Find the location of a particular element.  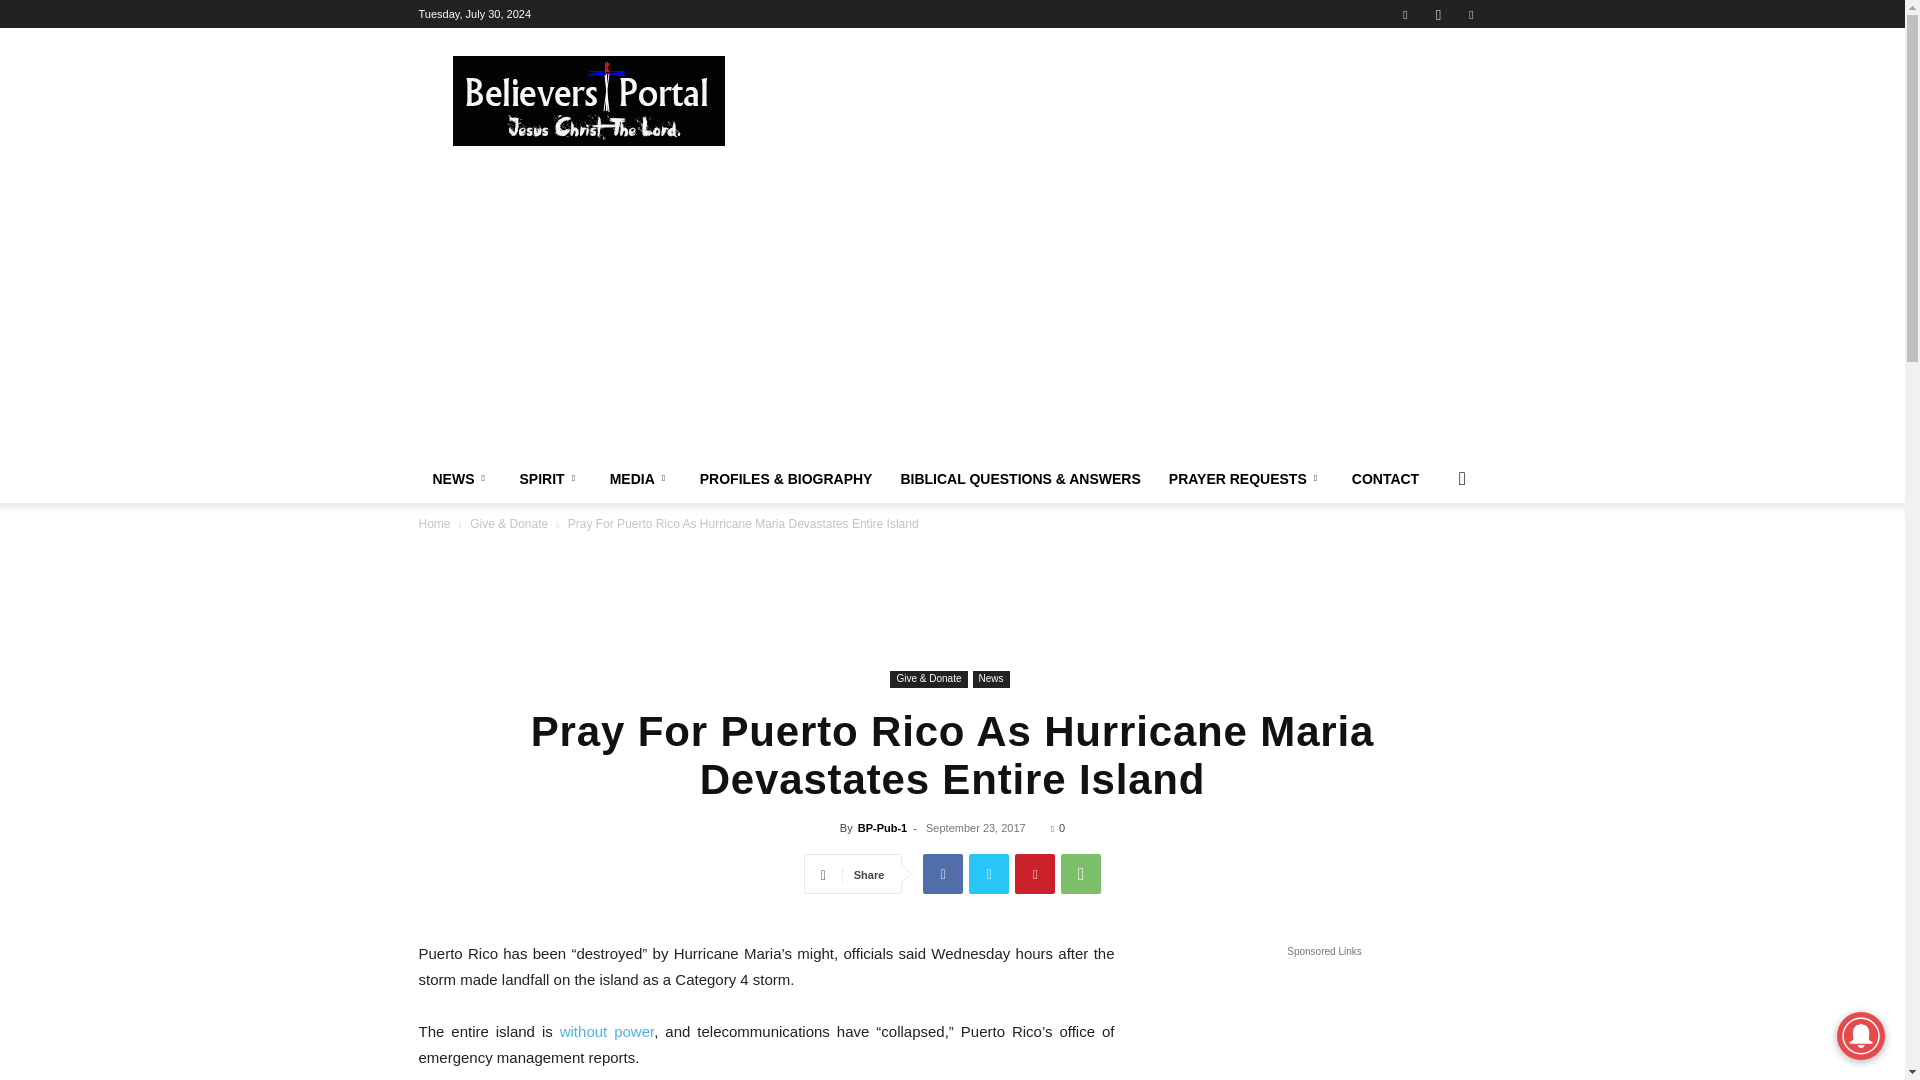

Facebook is located at coordinates (943, 874).